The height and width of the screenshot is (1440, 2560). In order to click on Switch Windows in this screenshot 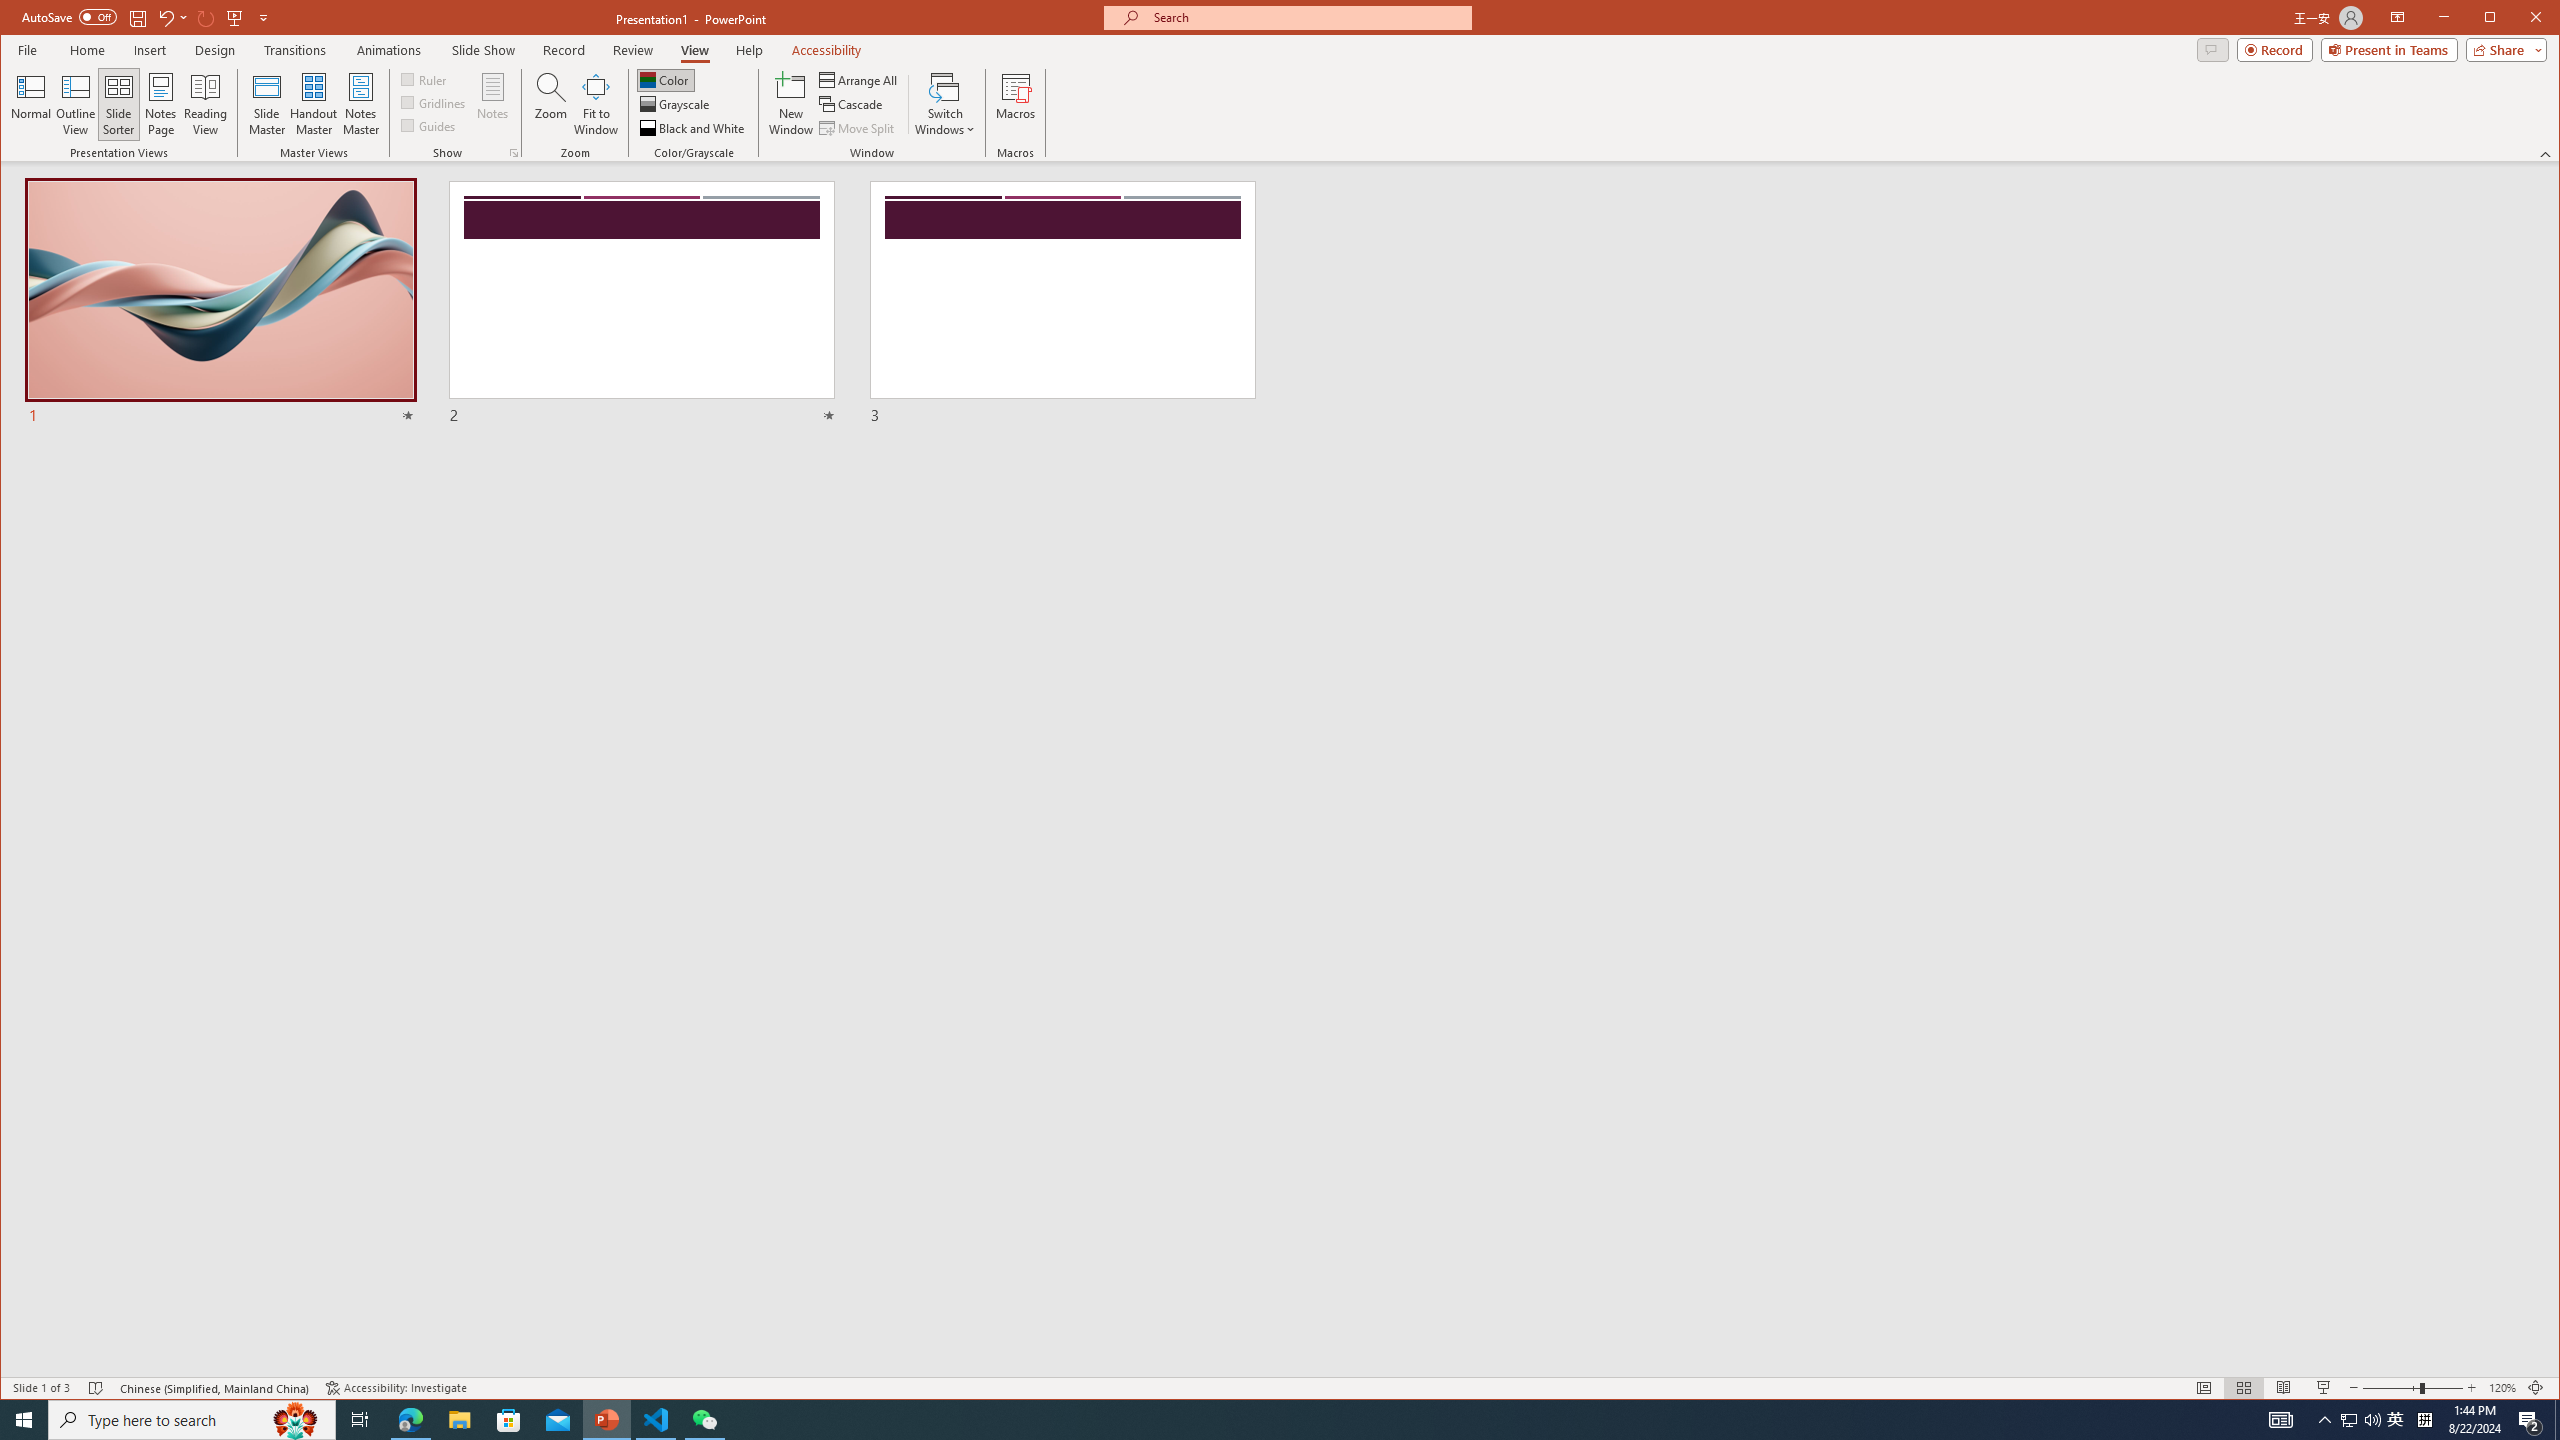, I will do `click(945, 104)`.